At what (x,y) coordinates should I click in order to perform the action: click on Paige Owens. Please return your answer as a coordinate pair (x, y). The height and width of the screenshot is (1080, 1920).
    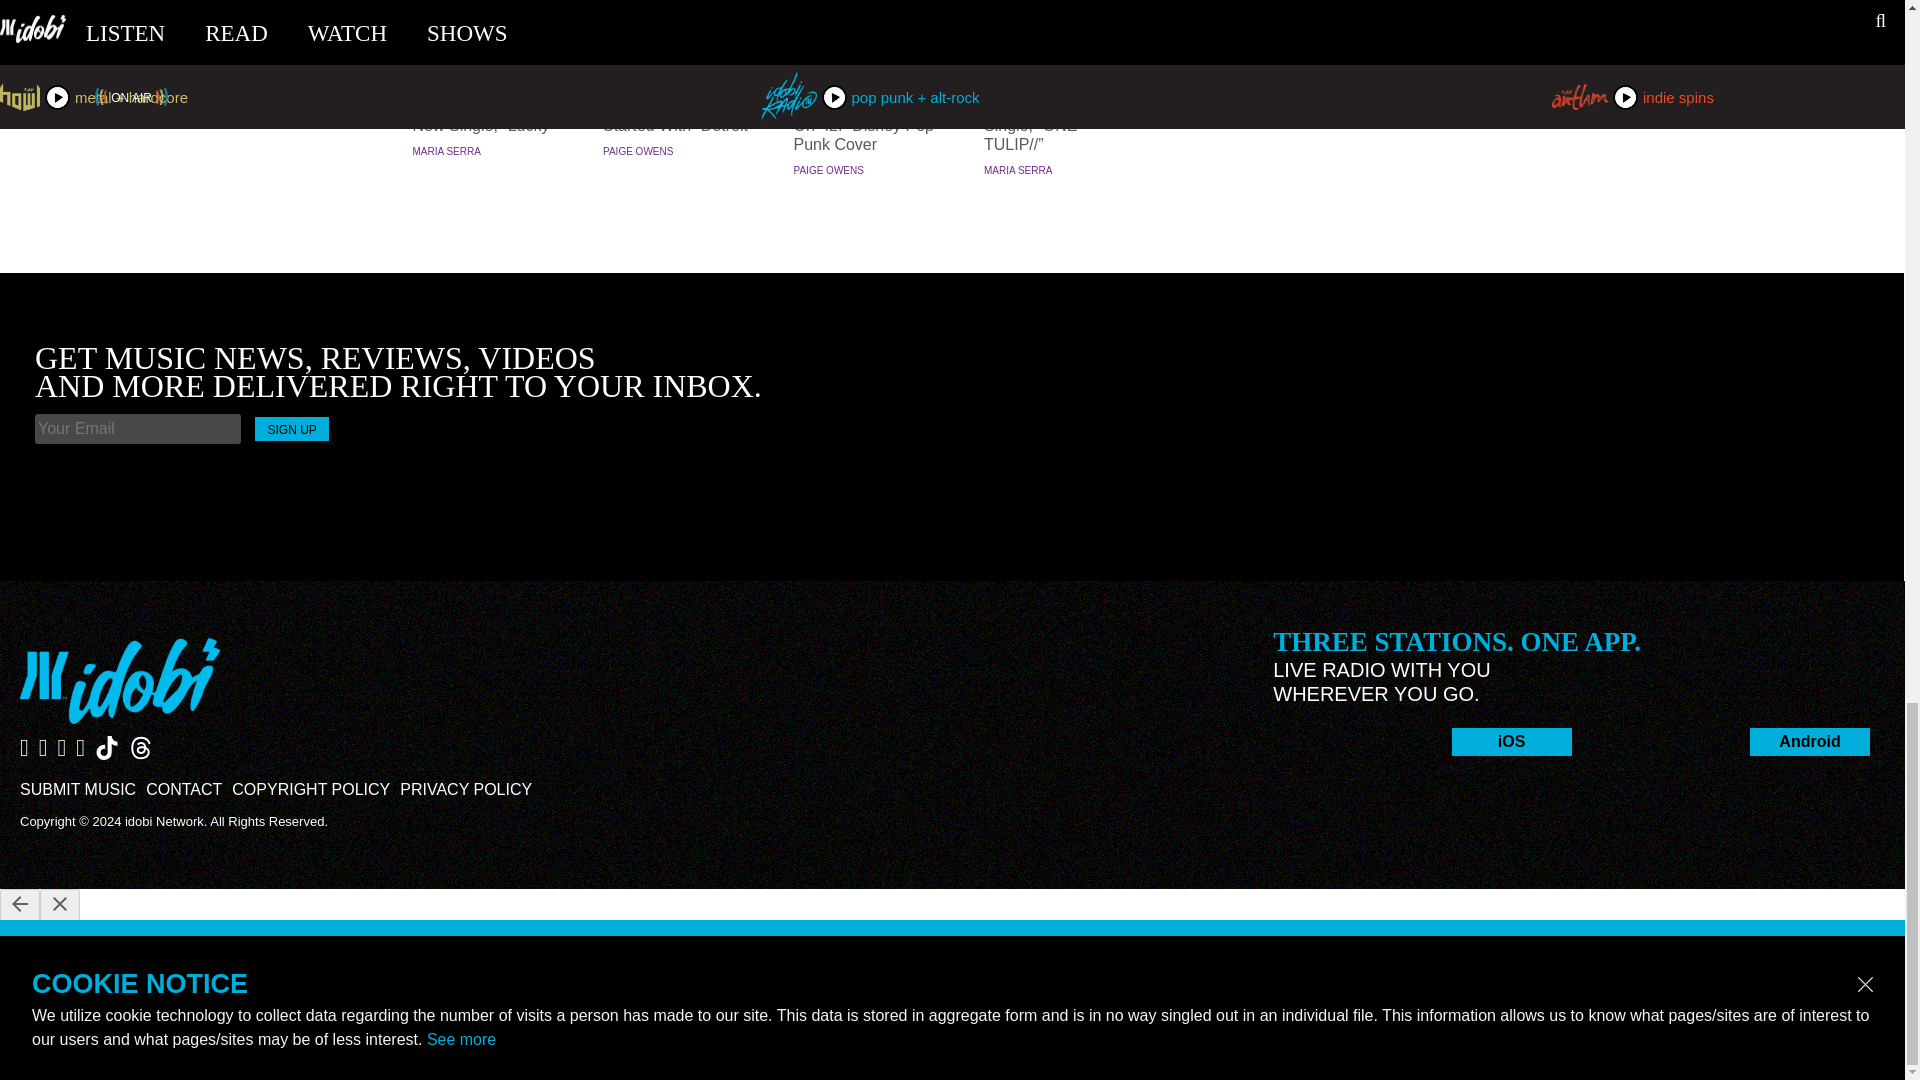
    Looking at the image, I should click on (829, 170).